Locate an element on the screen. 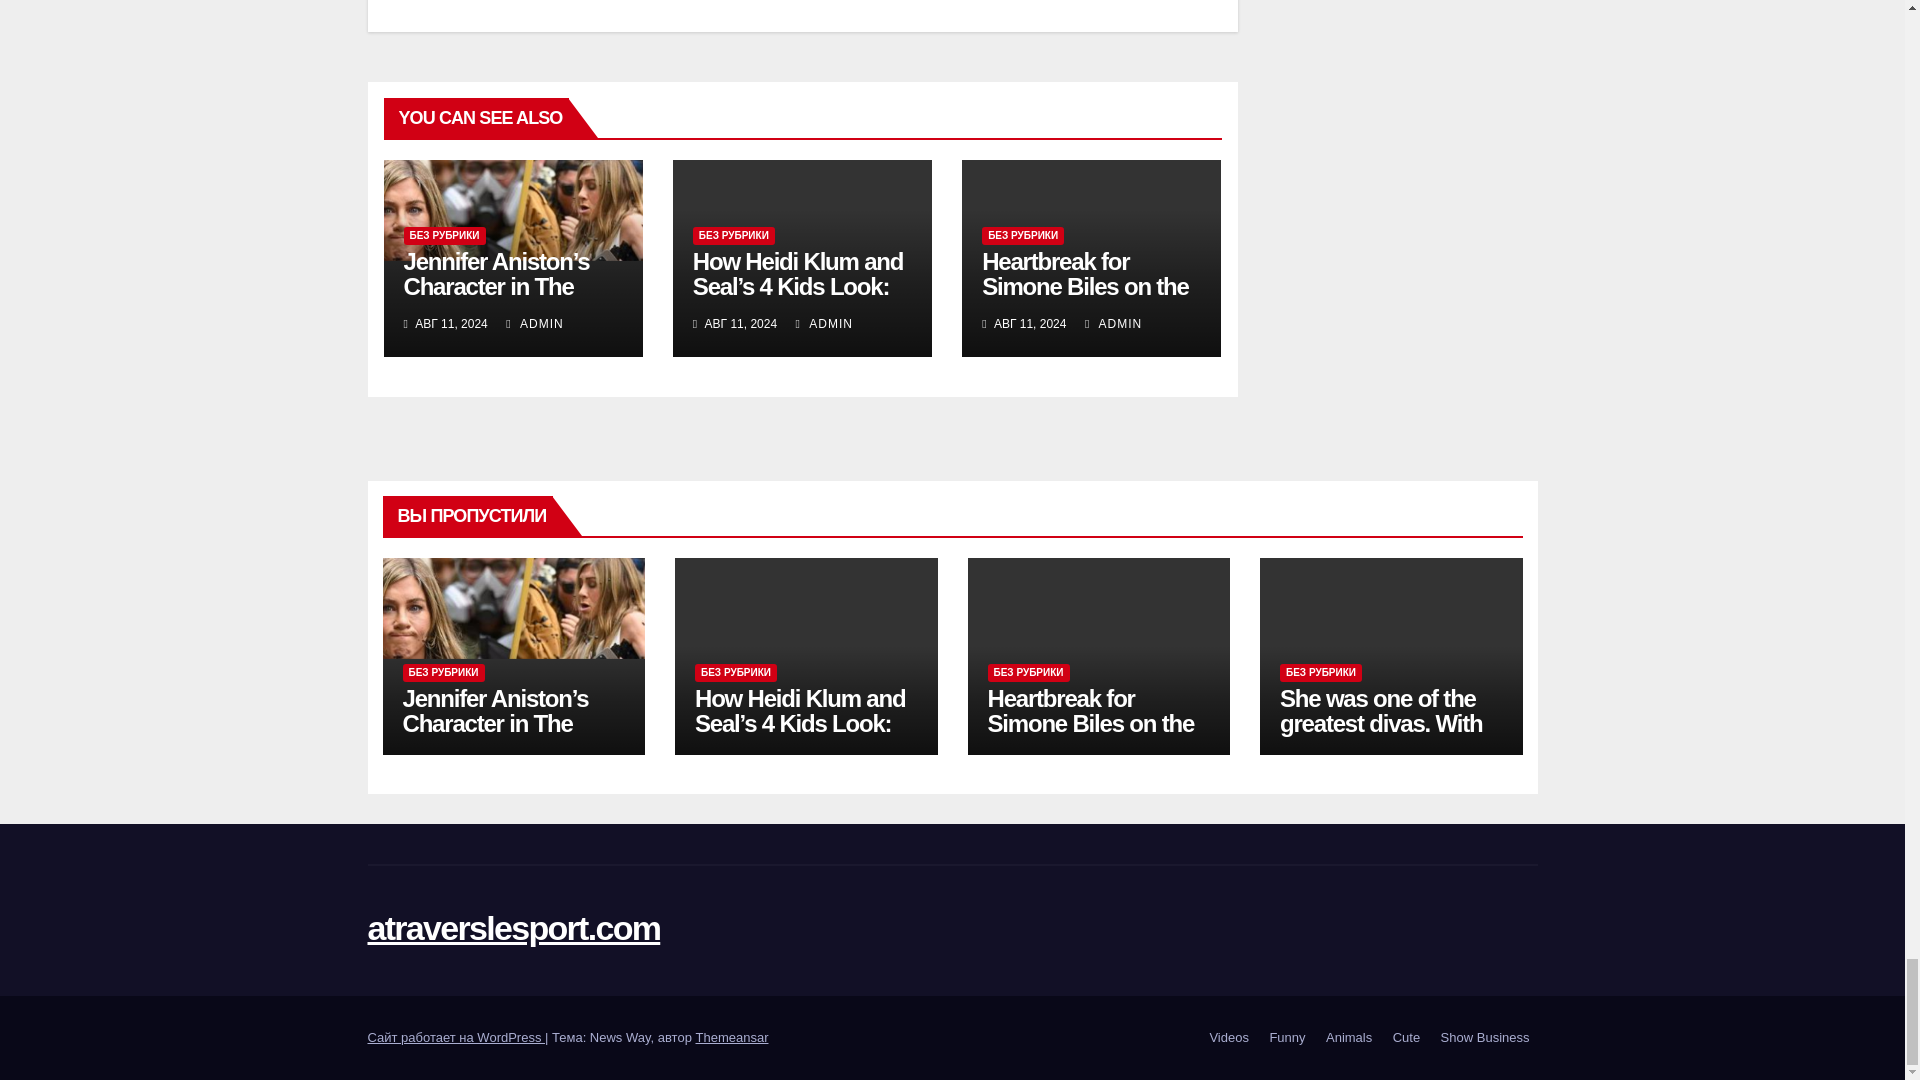  ADMIN is located at coordinates (1113, 324).